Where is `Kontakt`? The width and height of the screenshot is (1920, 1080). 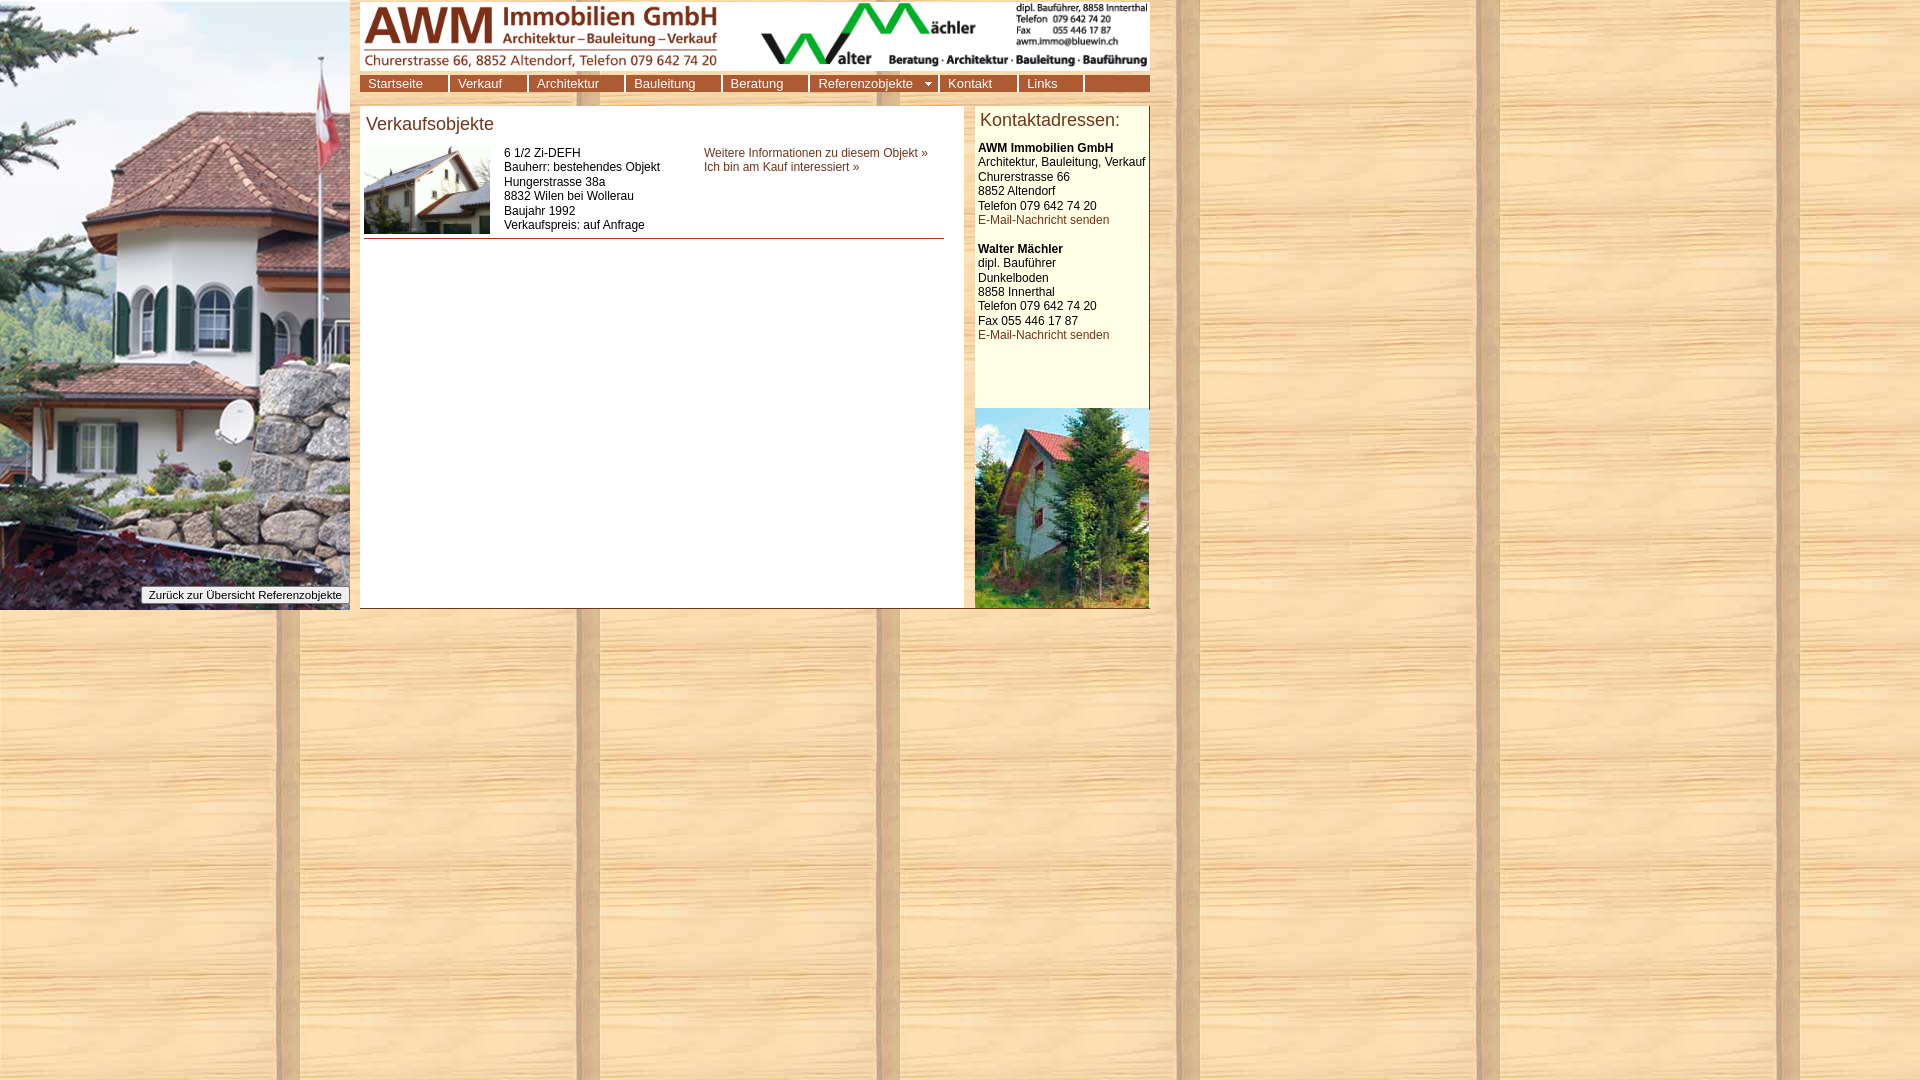 Kontakt is located at coordinates (980, 84).